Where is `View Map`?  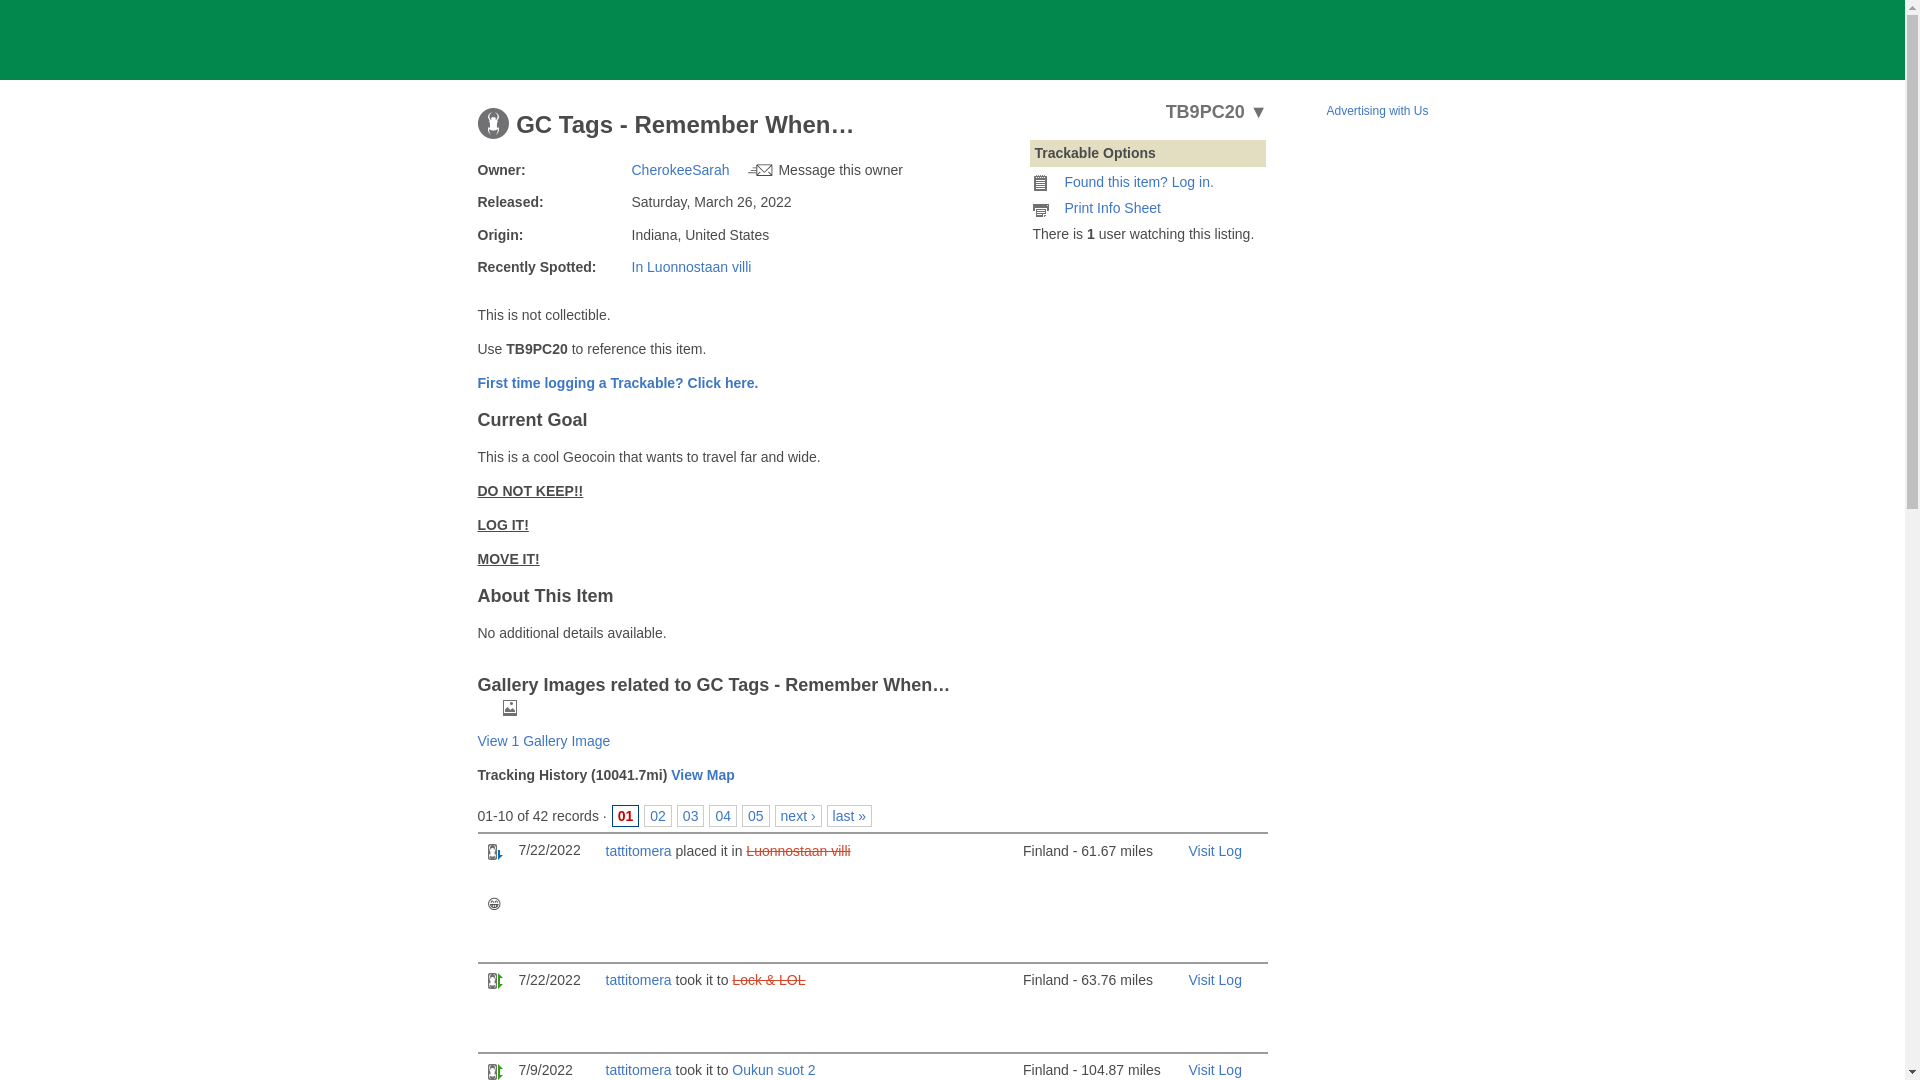
View Map is located at coordinates (702, 774).